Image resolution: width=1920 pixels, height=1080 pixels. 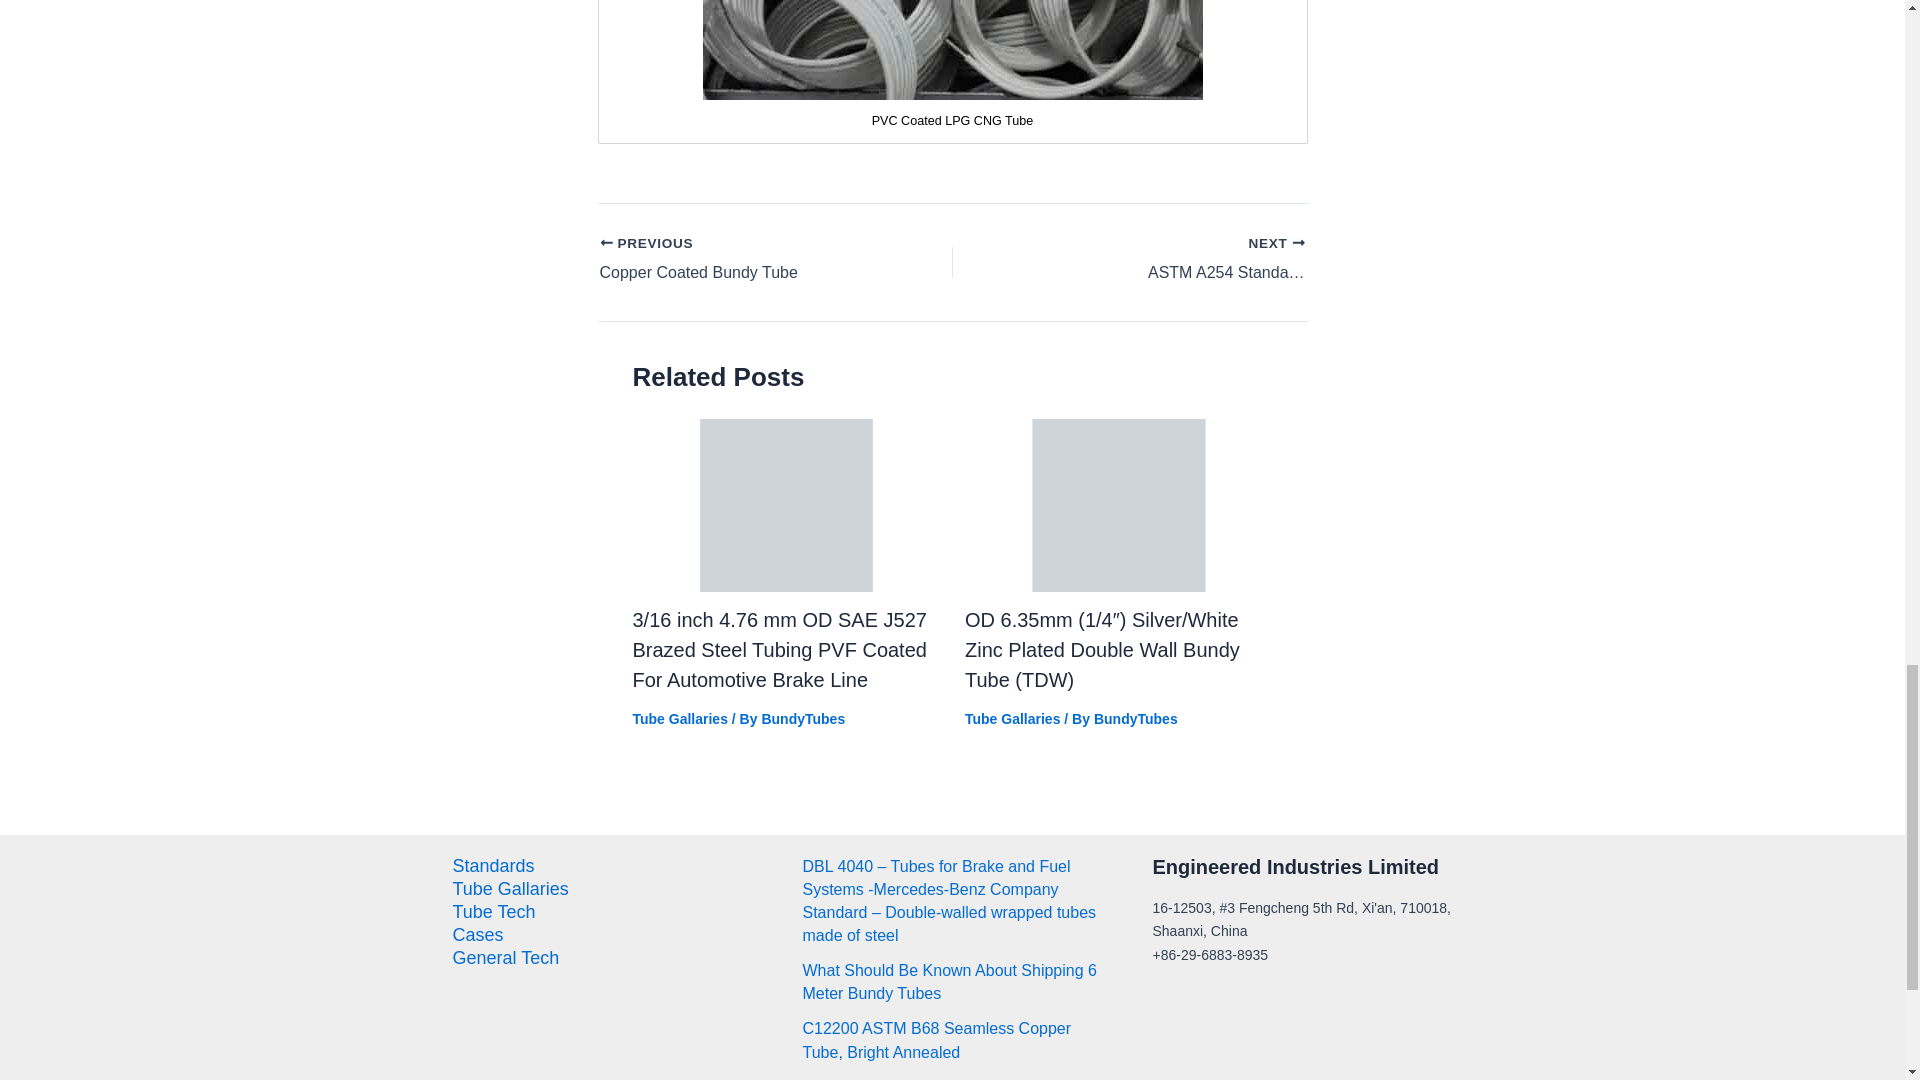 What do you see at coordinates (1136, 718) in the screenshot?
I see `View all posts by BundyTubes` at bounding box center [1136, 718].